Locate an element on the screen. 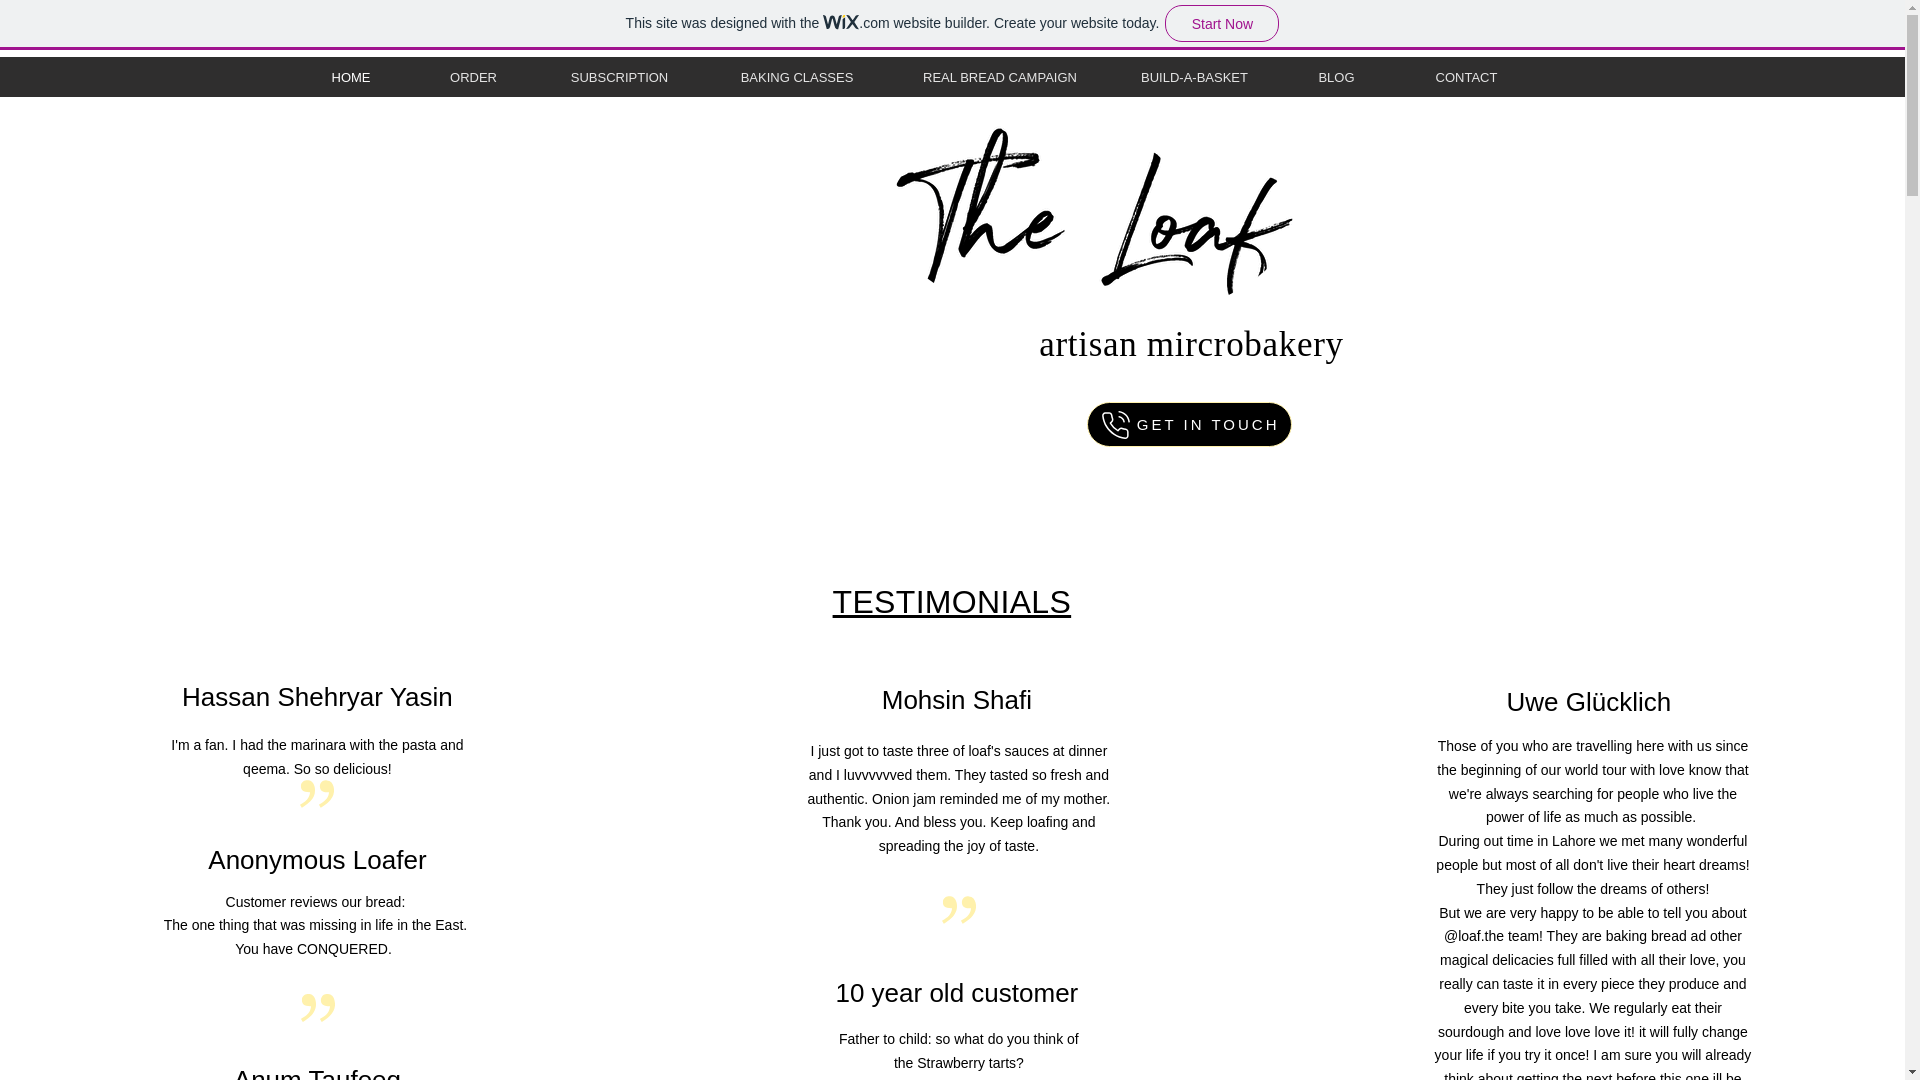 This screenshot has height=1080, width=1920. ORDER is located at coordinates (472, 78).